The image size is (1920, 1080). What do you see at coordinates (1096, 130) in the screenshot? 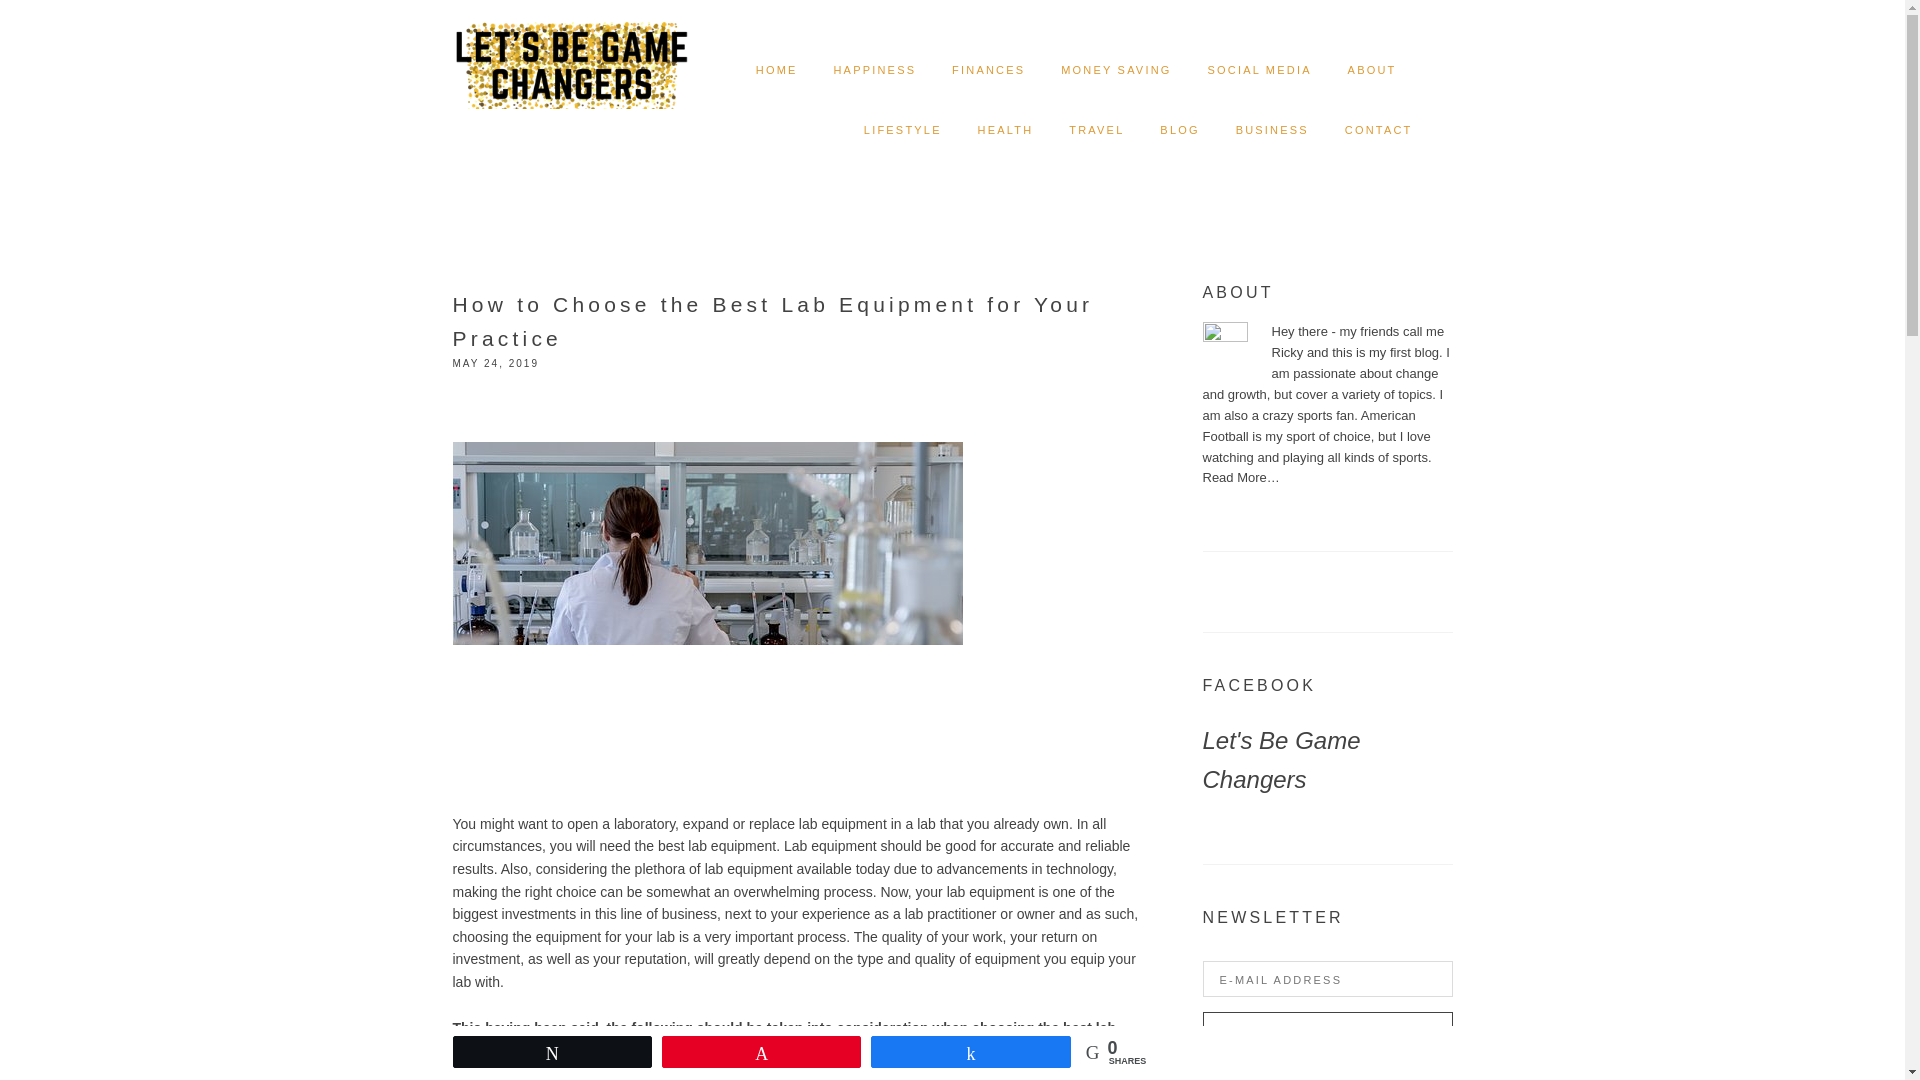
I see `TRAVEL` at bounding box center [1096, 130].